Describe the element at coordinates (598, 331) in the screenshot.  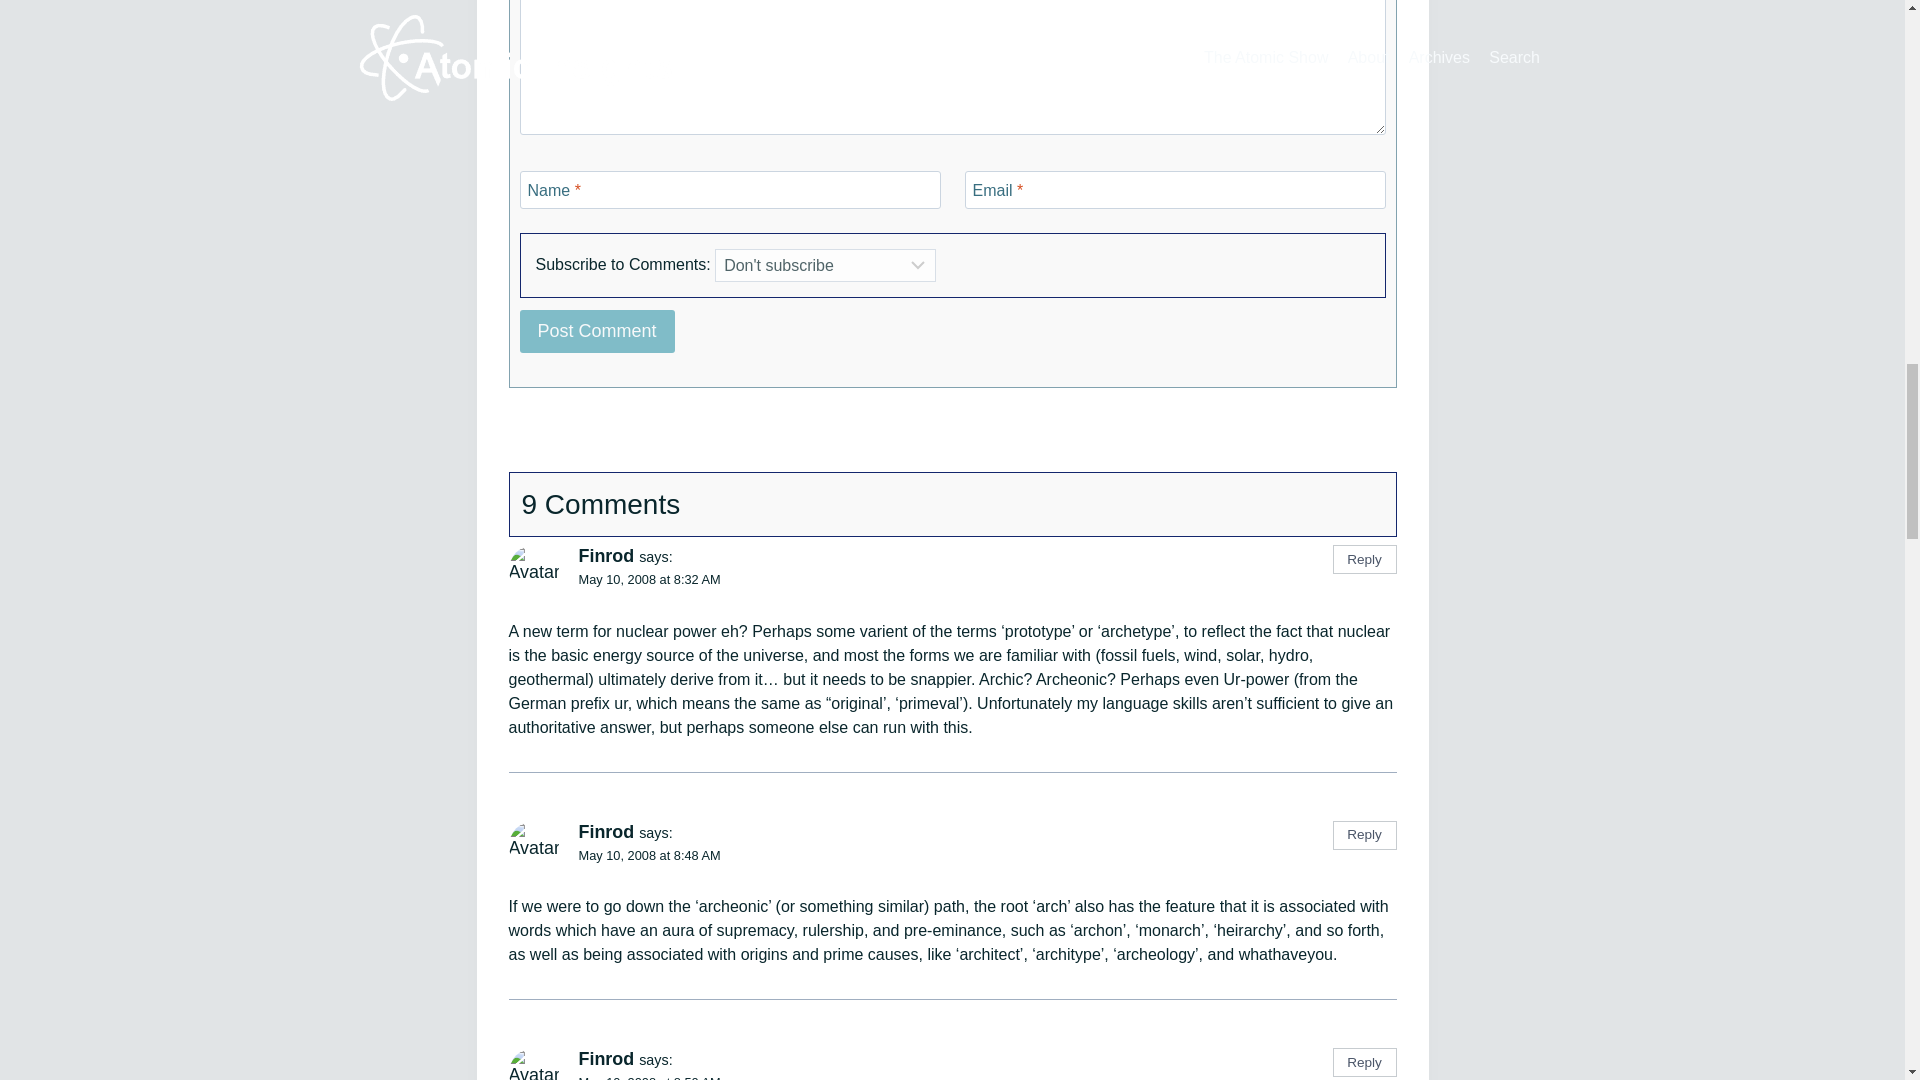
I see `Post Comment` at that location.